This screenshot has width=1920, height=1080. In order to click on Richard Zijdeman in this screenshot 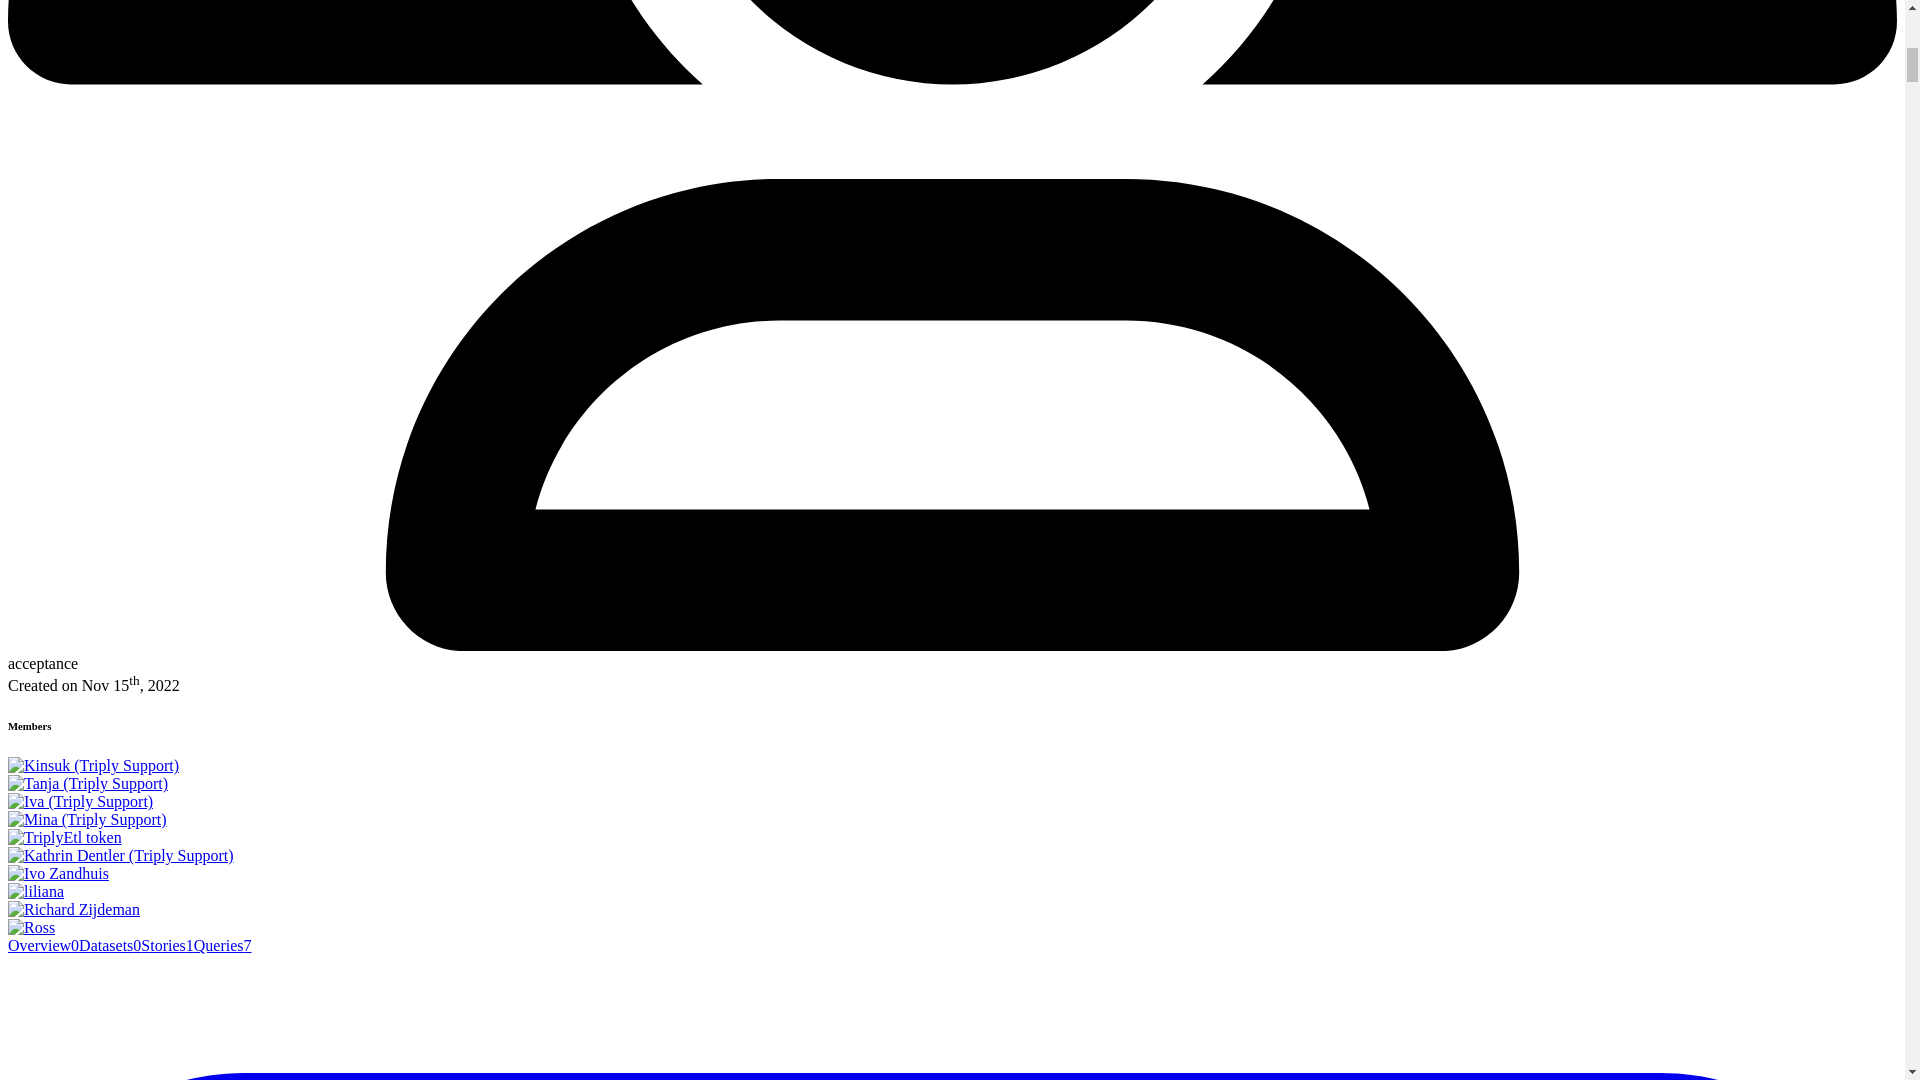, I will do `click(74, 910)`.